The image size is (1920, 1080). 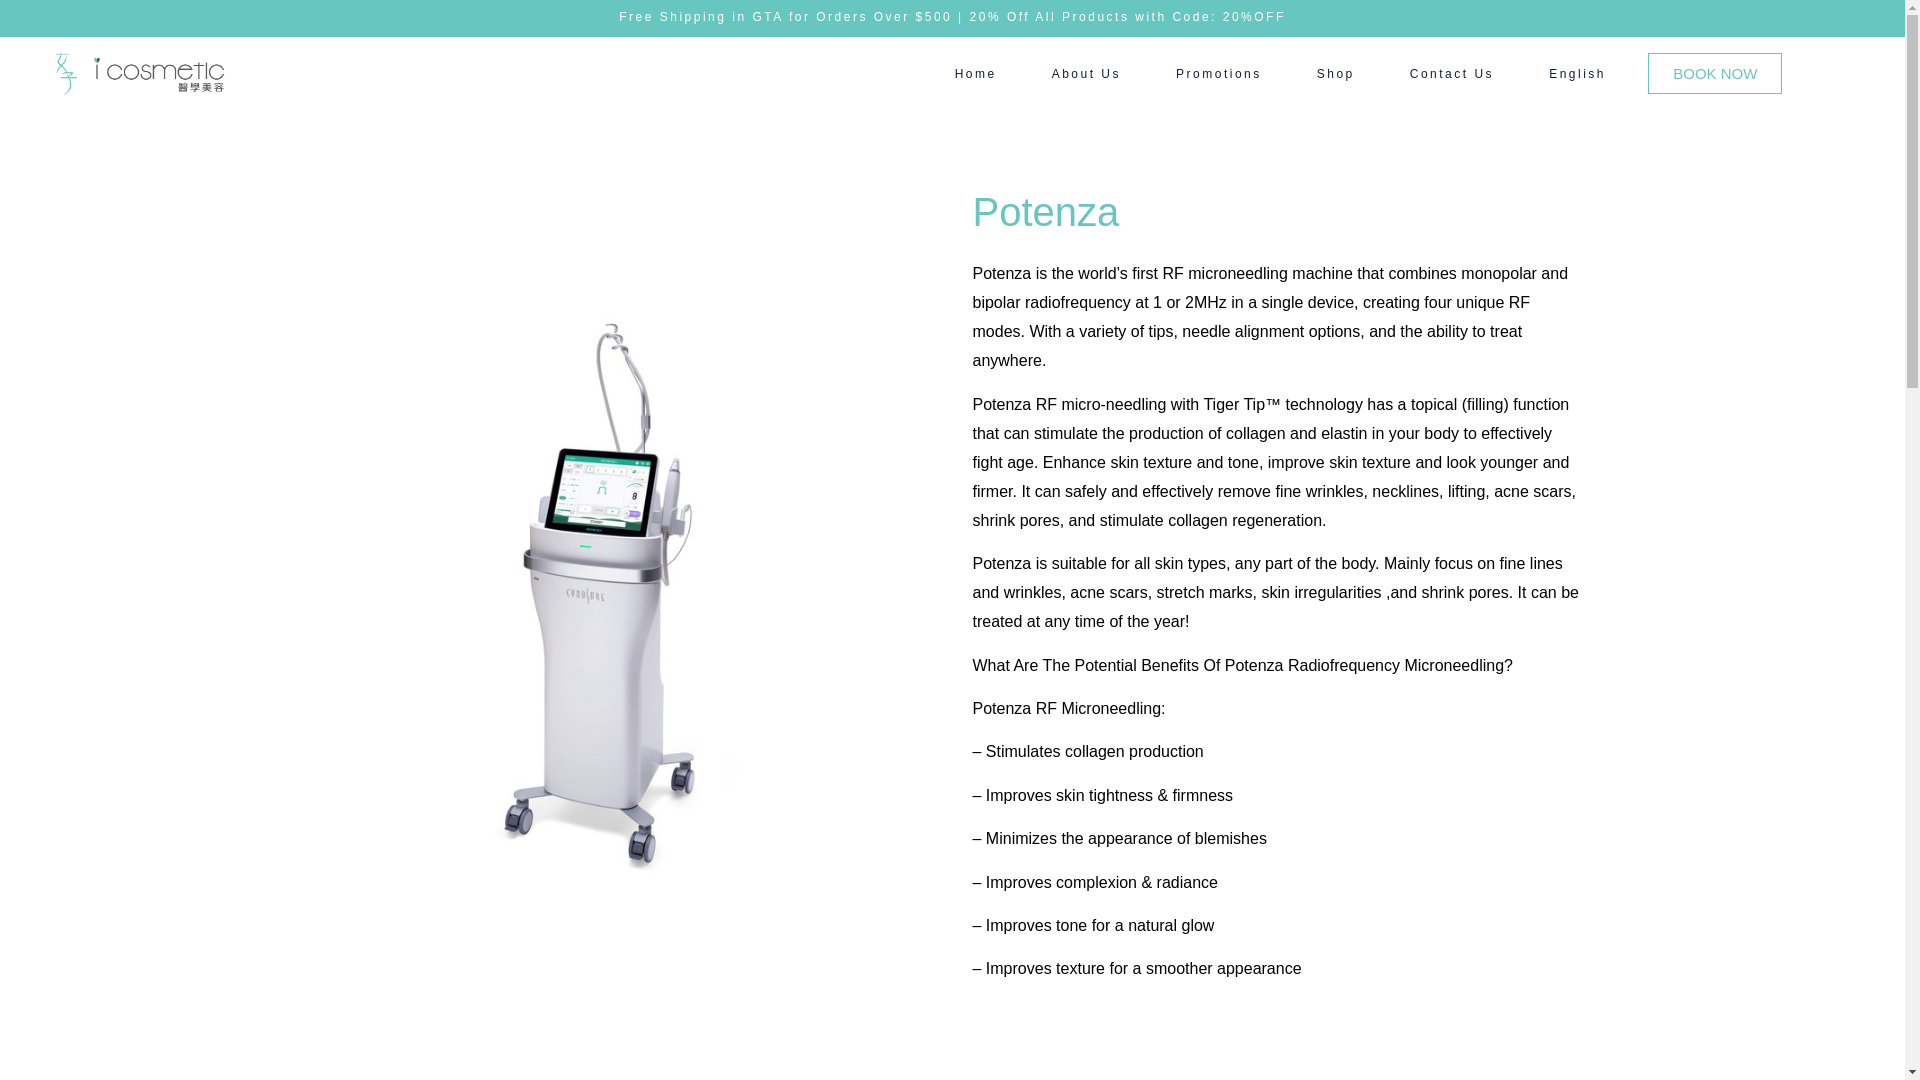 I want to click on English, so click(x=1577, y=74).